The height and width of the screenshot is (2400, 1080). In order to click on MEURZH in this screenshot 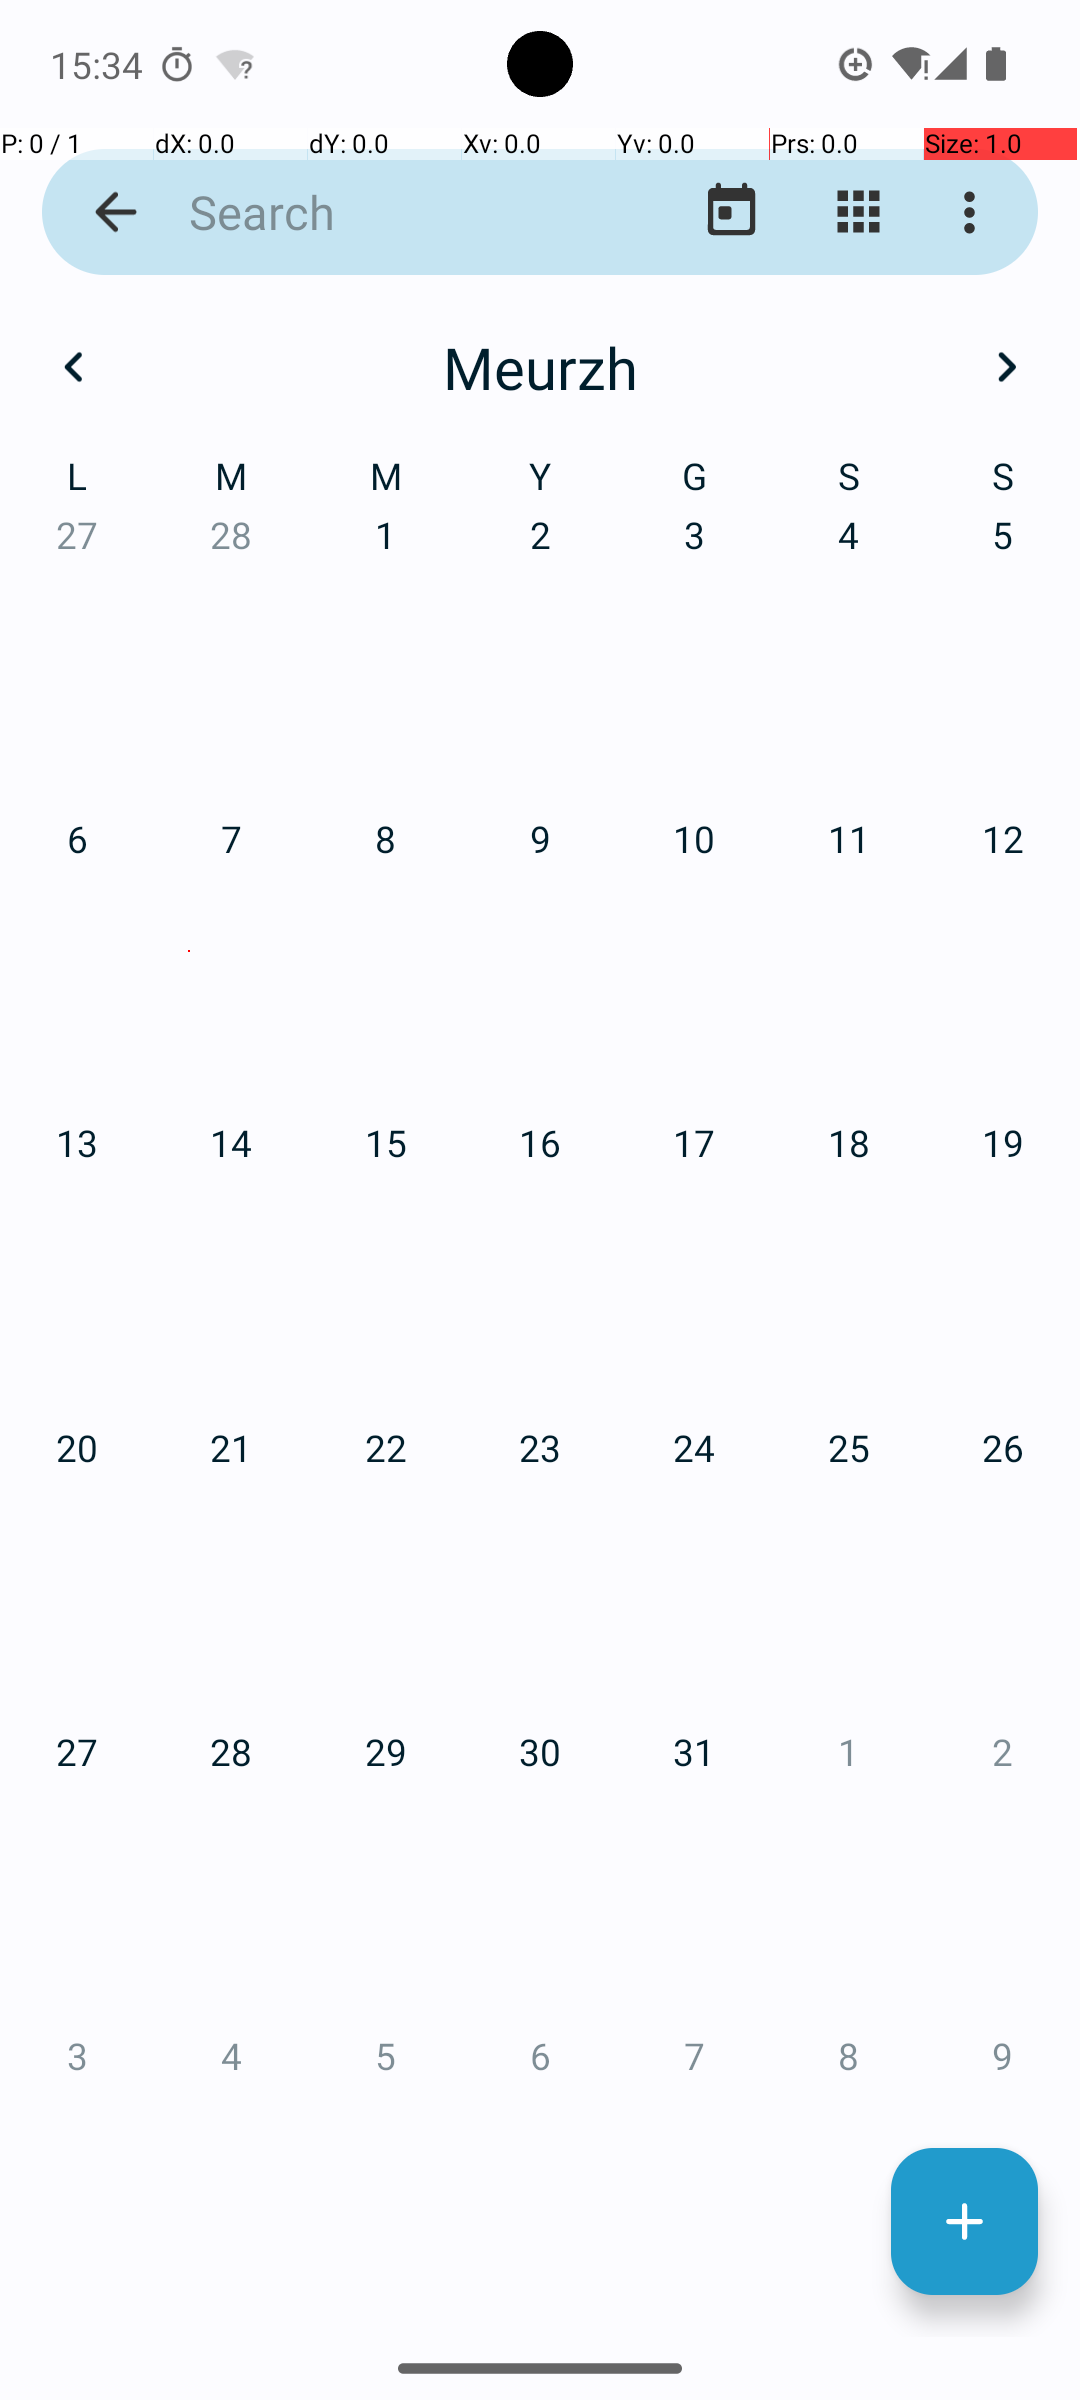, I will do `click(890, 490)`.